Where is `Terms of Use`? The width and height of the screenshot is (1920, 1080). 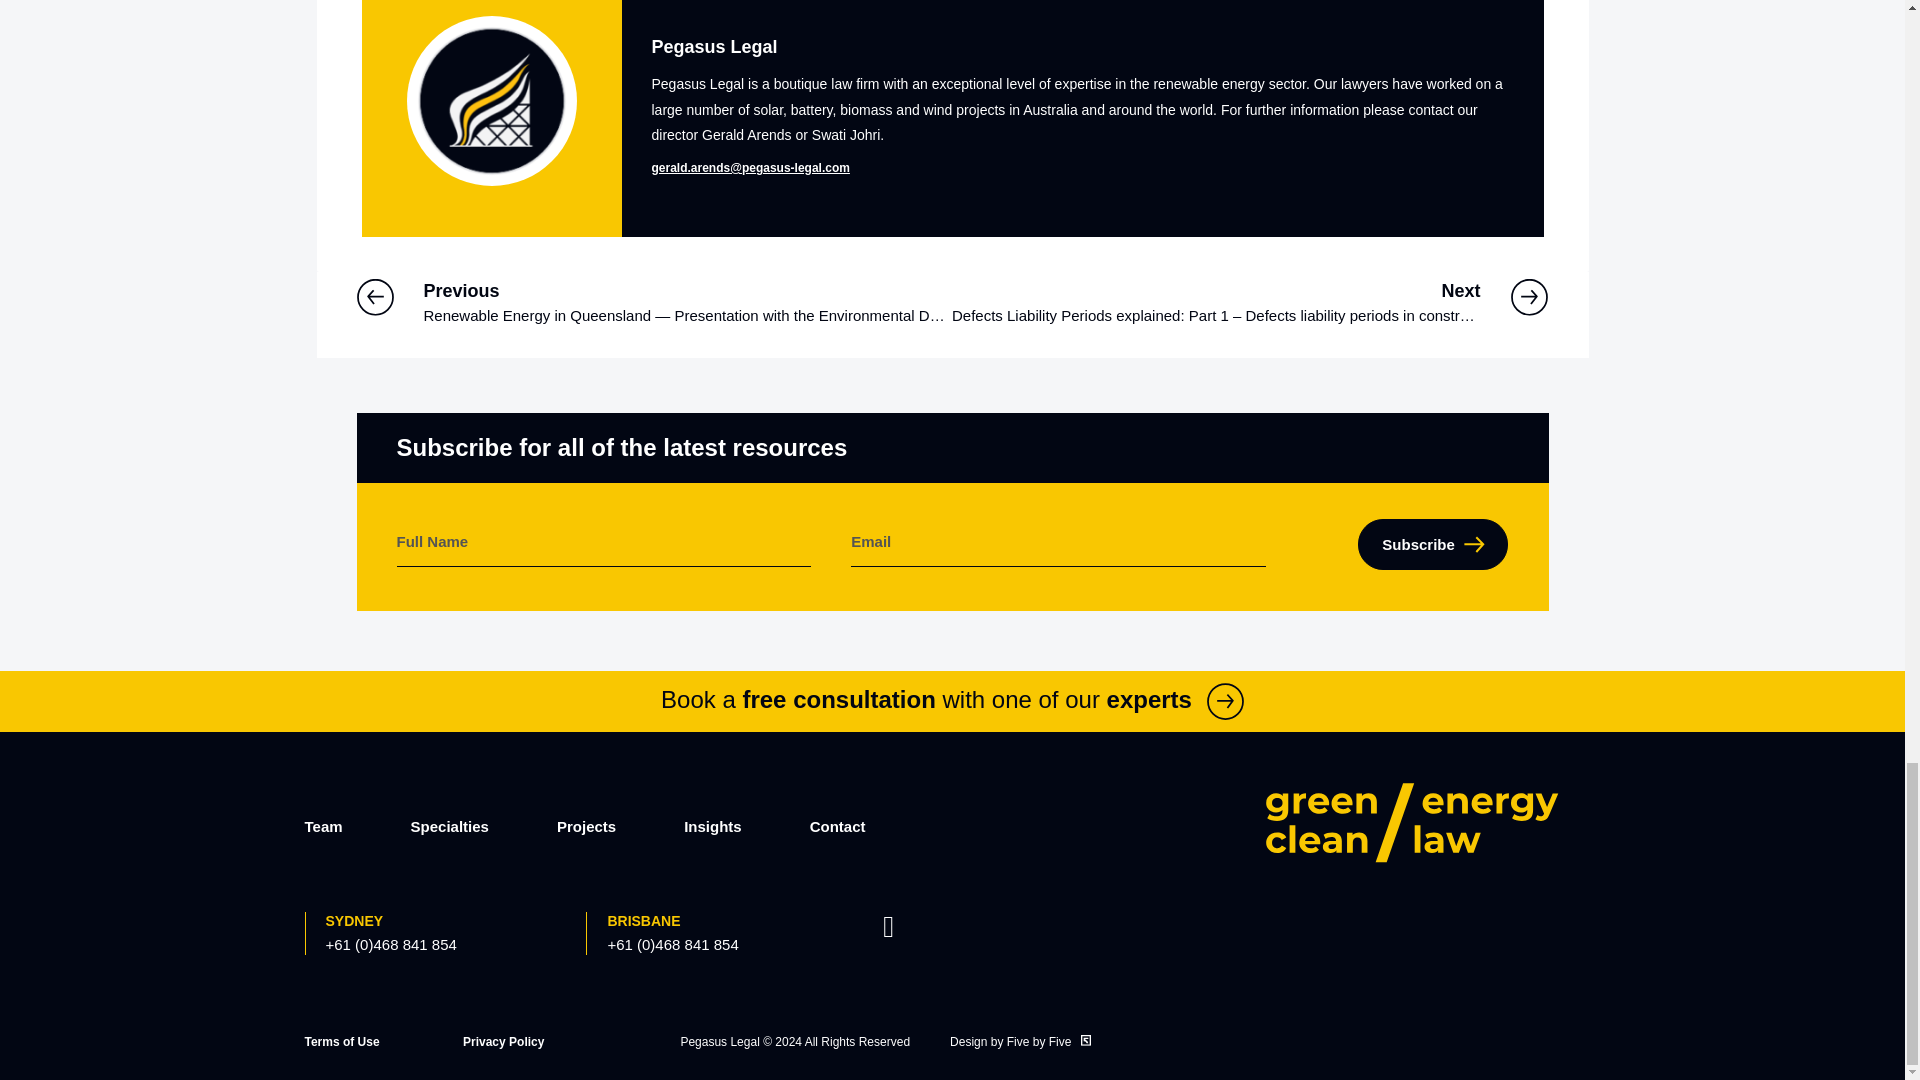 Terms of Use is located at coordinates (340, 1041).